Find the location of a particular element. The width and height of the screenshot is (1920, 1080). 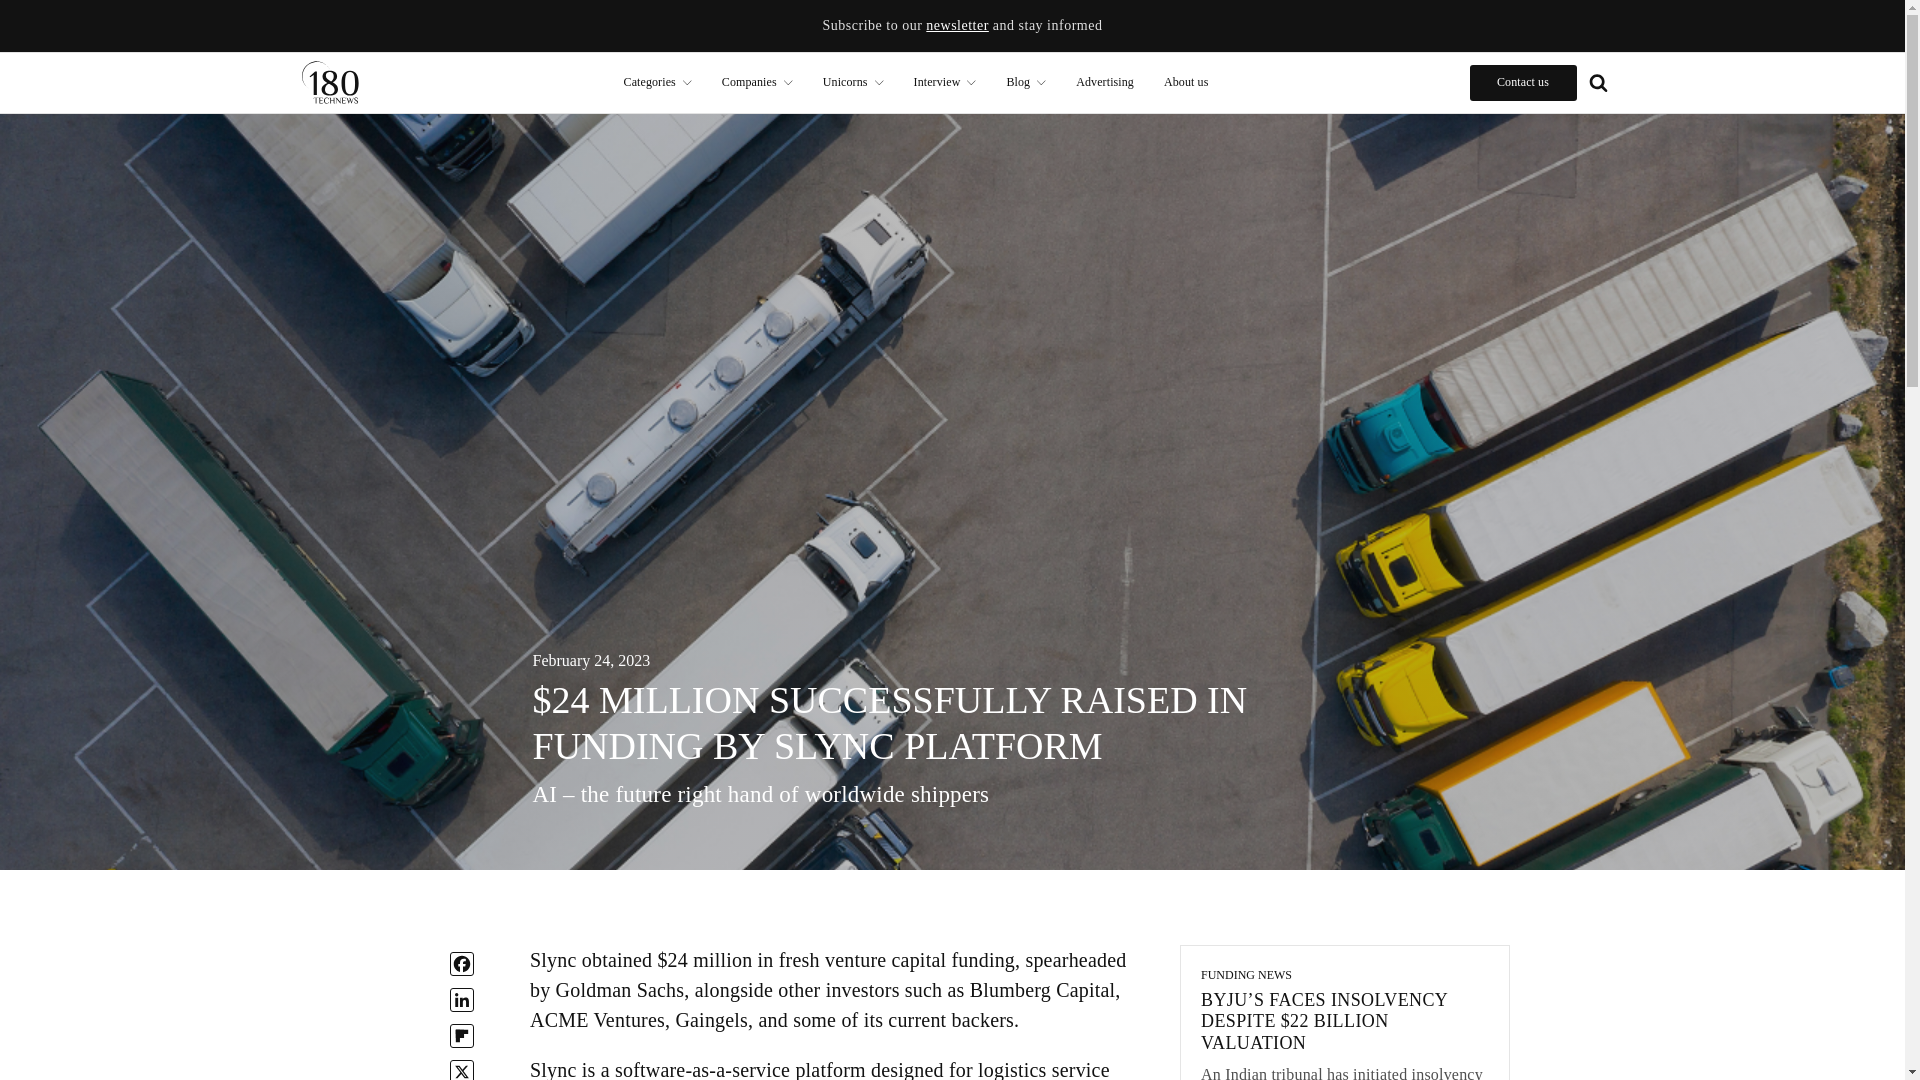

Blog is located at coordinates (1026, 82).